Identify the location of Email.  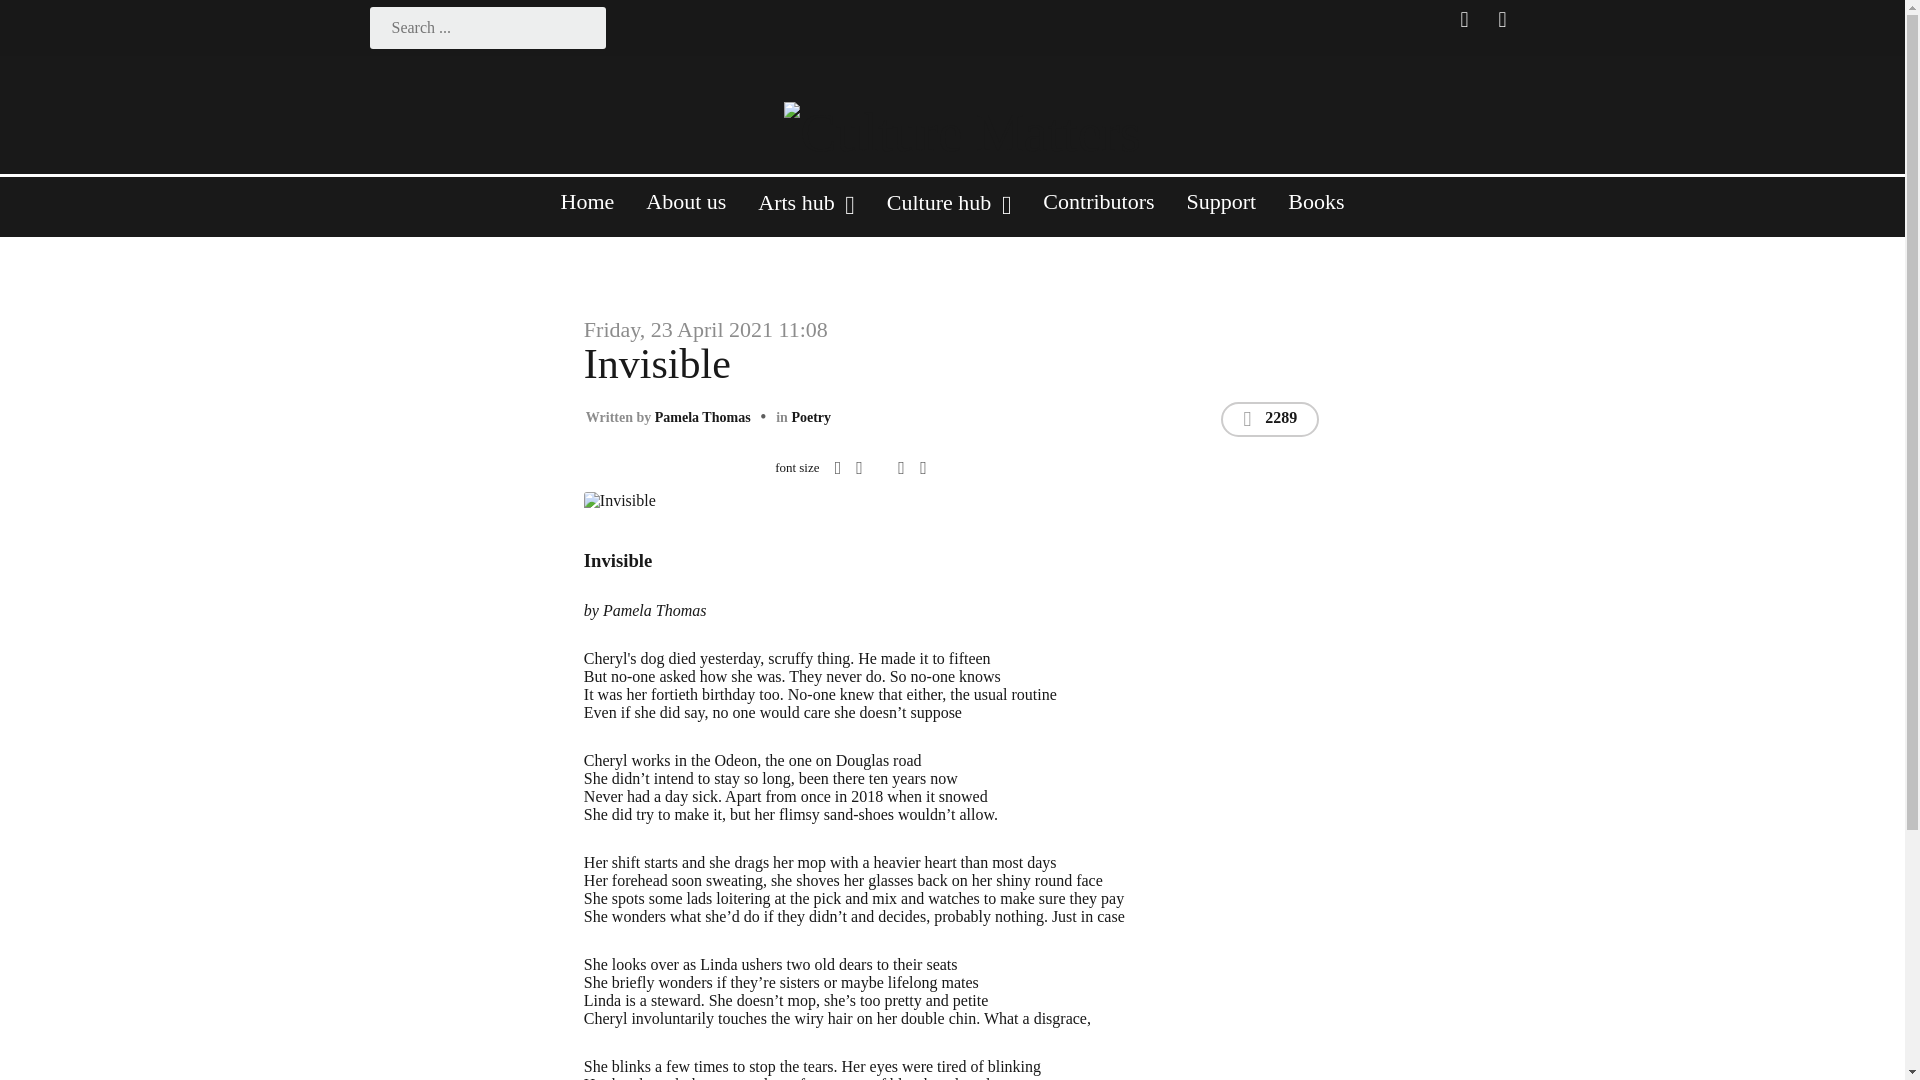
(922, 468).